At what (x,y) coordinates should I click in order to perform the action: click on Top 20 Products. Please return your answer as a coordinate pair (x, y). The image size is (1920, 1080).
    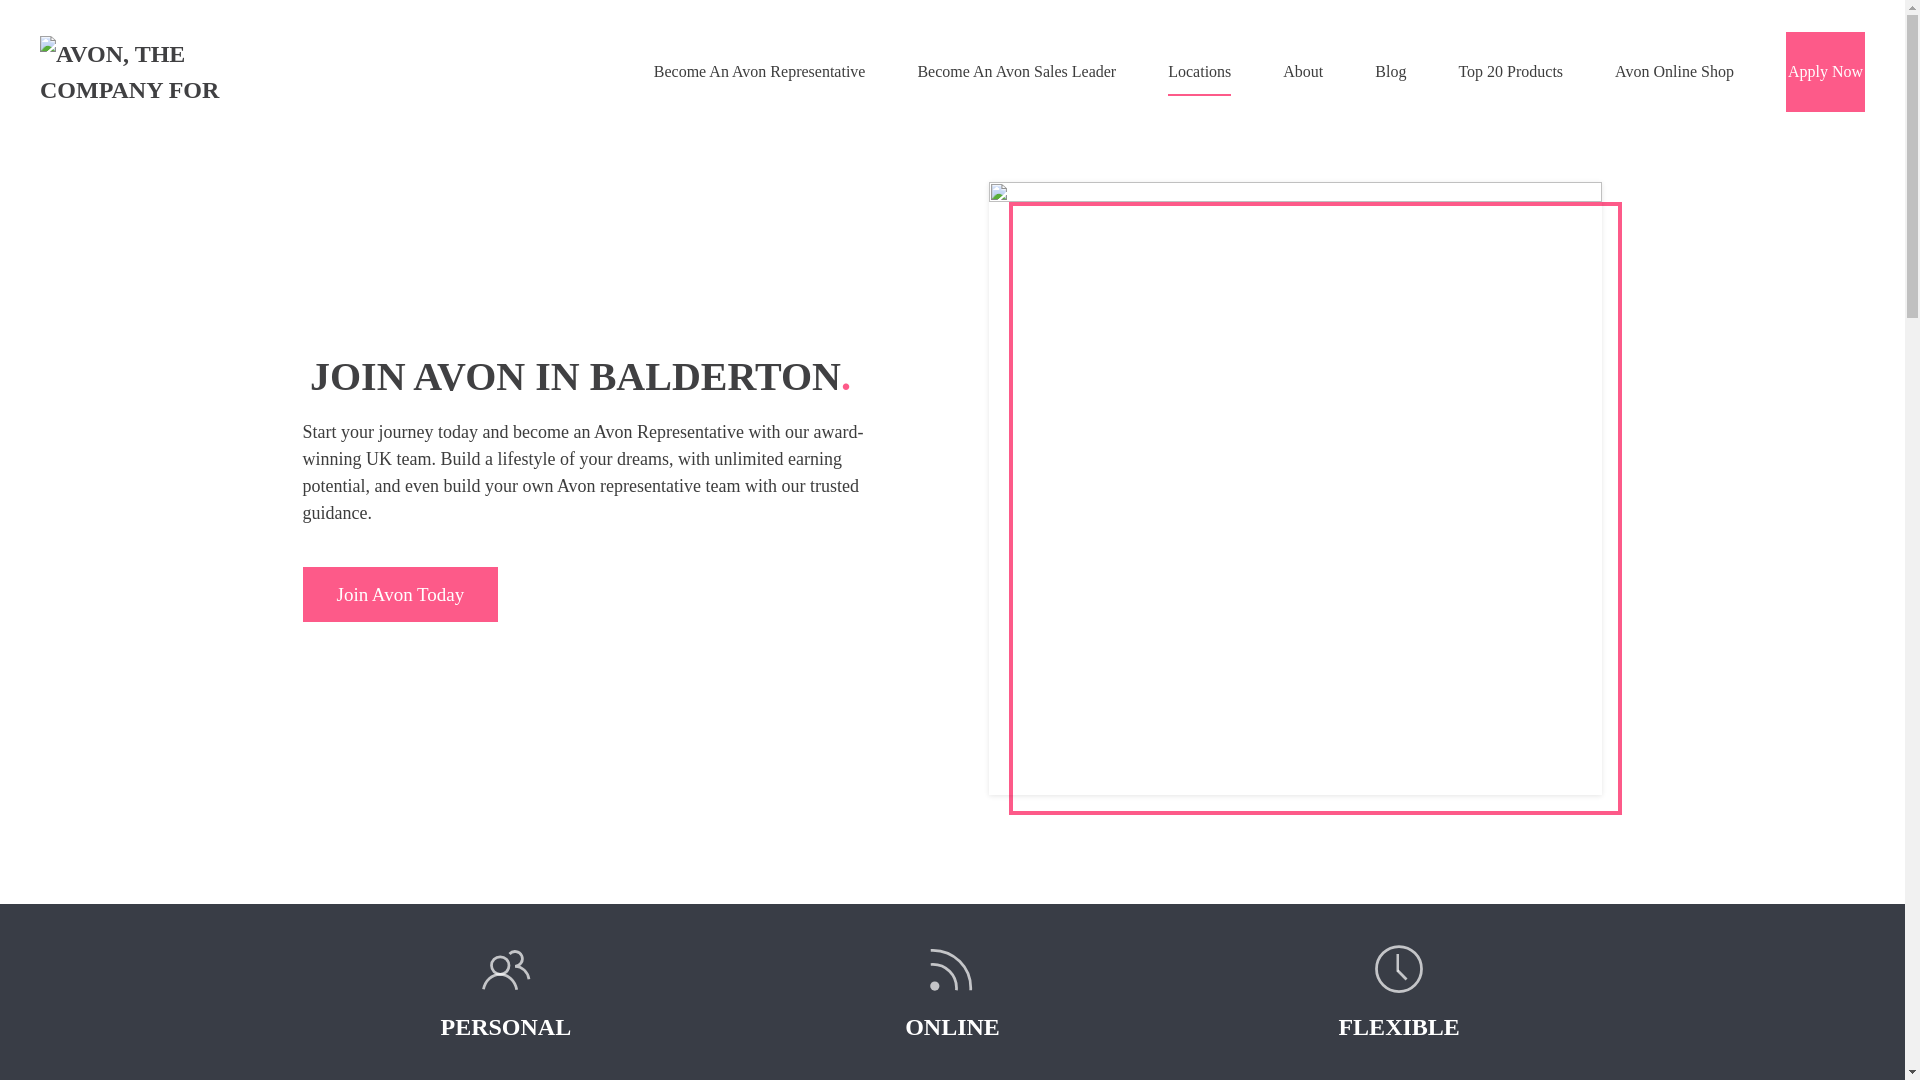
    Looking at the image, I should click on (1510, 72).